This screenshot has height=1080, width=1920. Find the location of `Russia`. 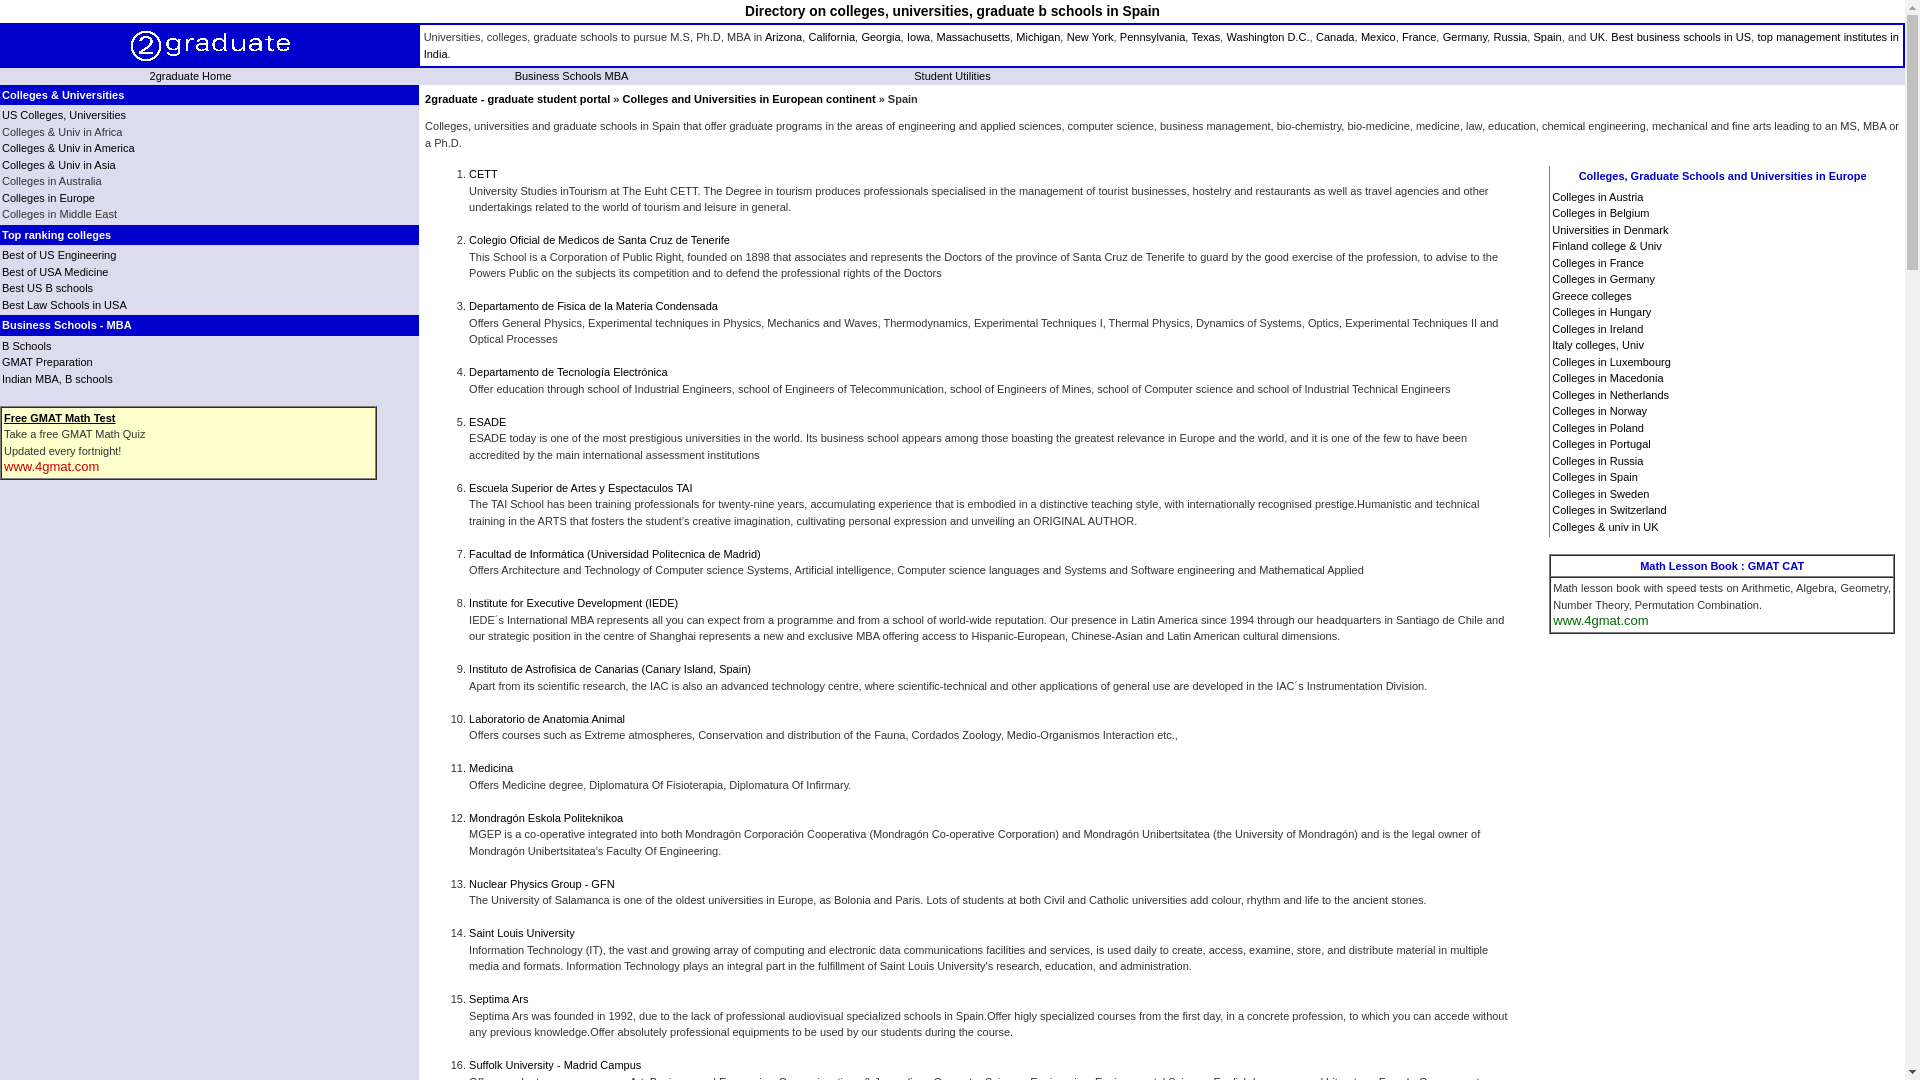

Russia is located at coordinates (1511, 37).